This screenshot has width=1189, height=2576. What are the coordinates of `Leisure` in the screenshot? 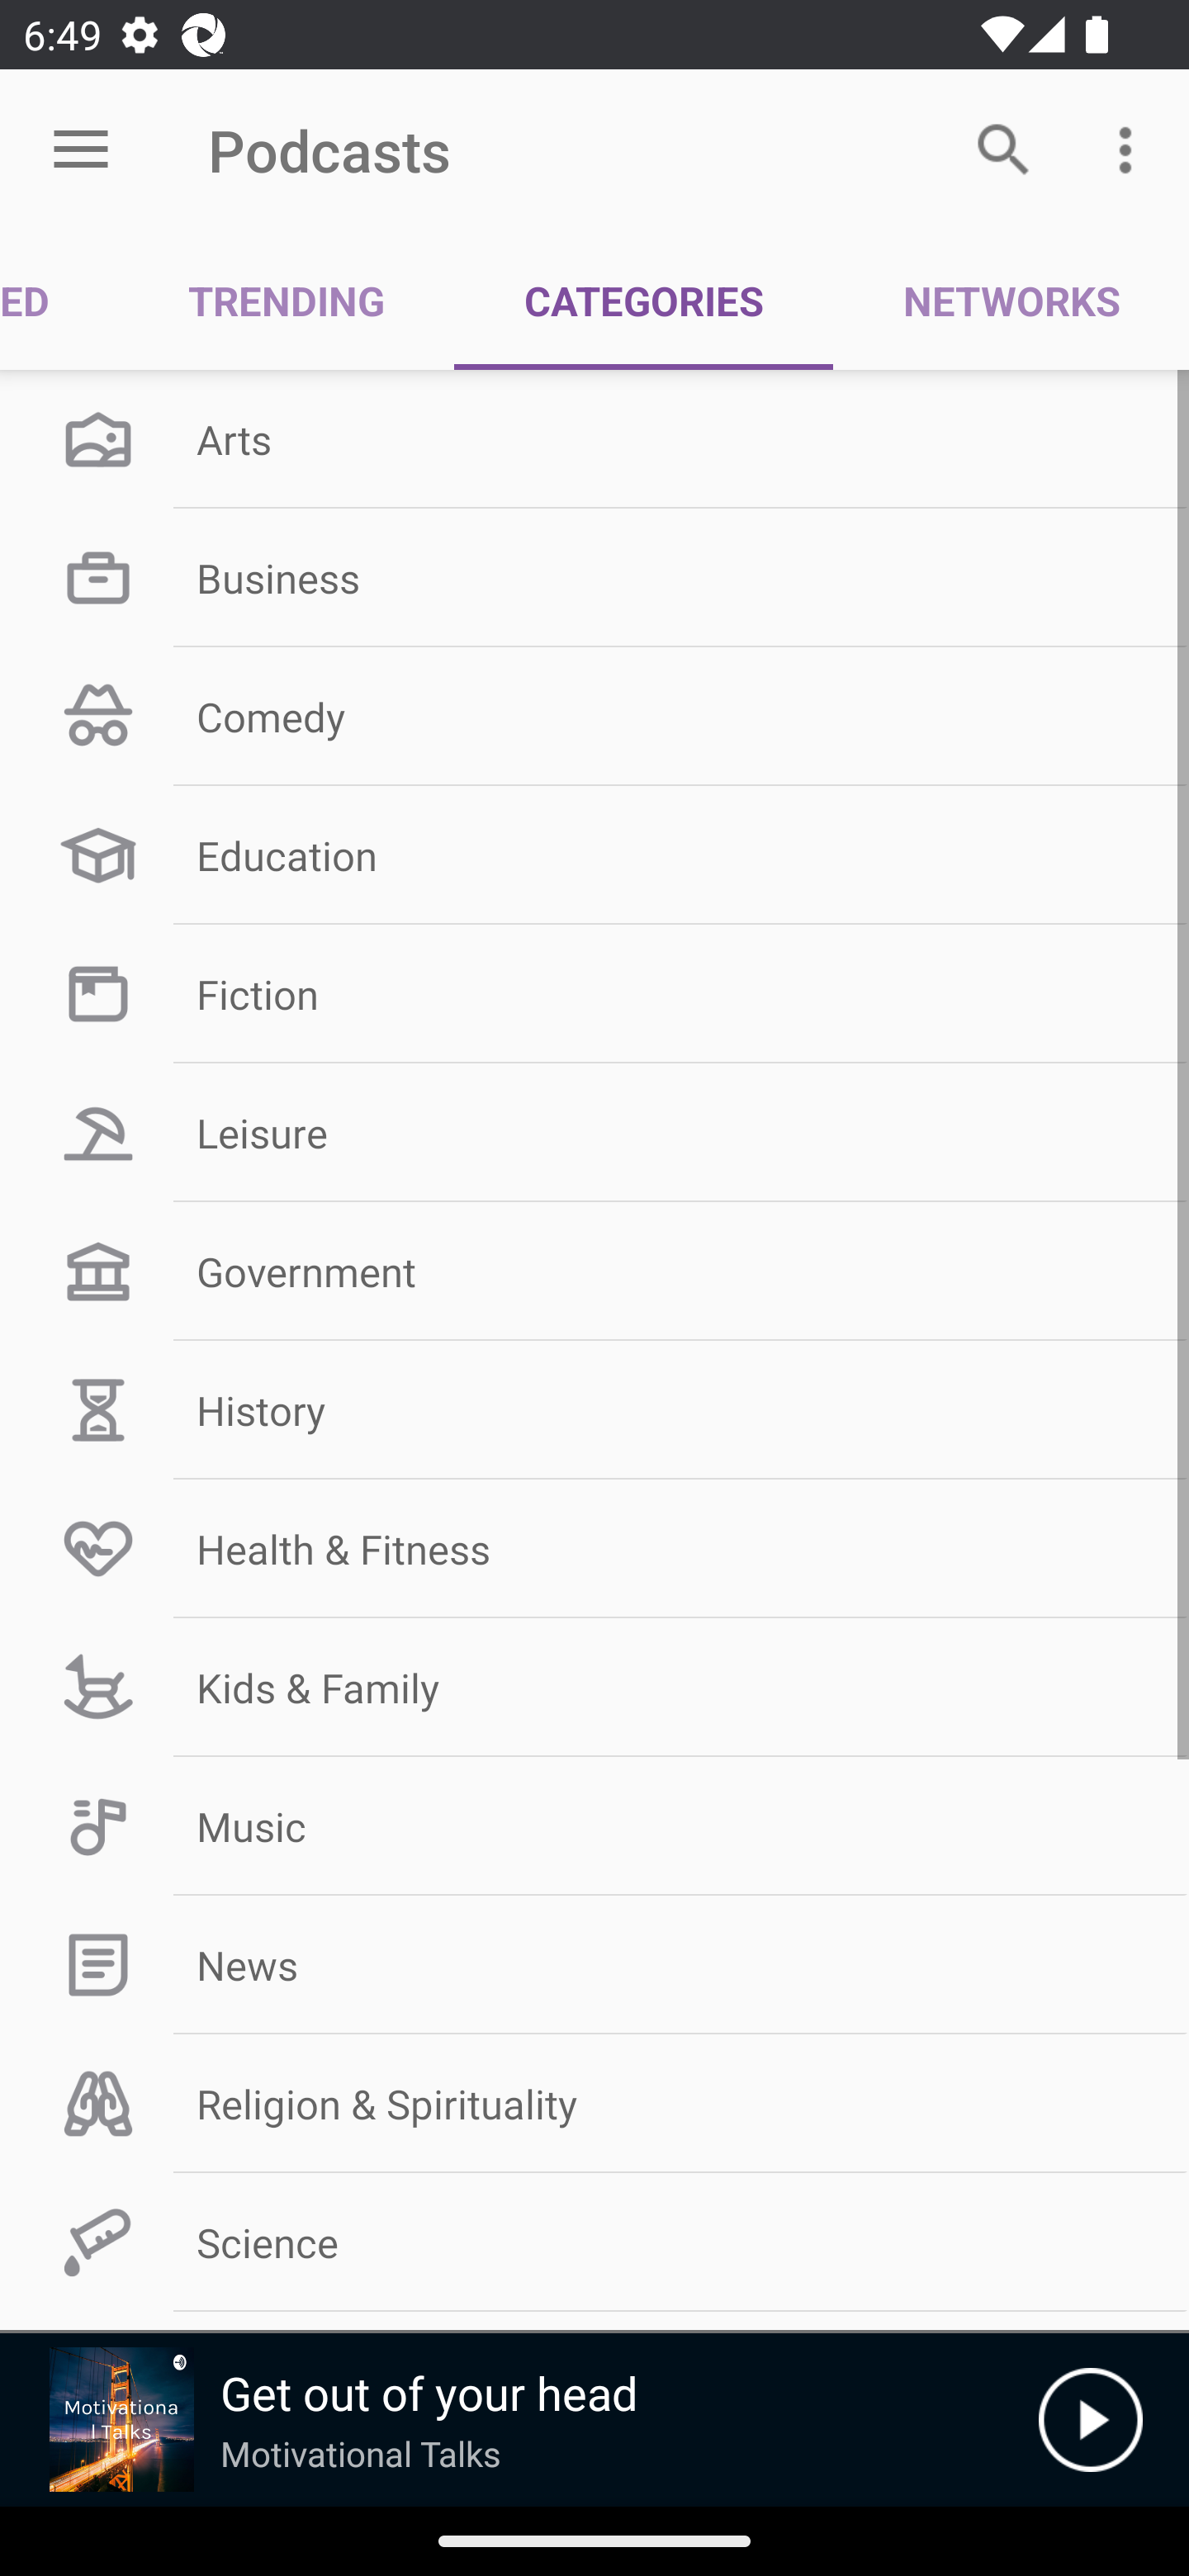 It's located at (594, 1133).